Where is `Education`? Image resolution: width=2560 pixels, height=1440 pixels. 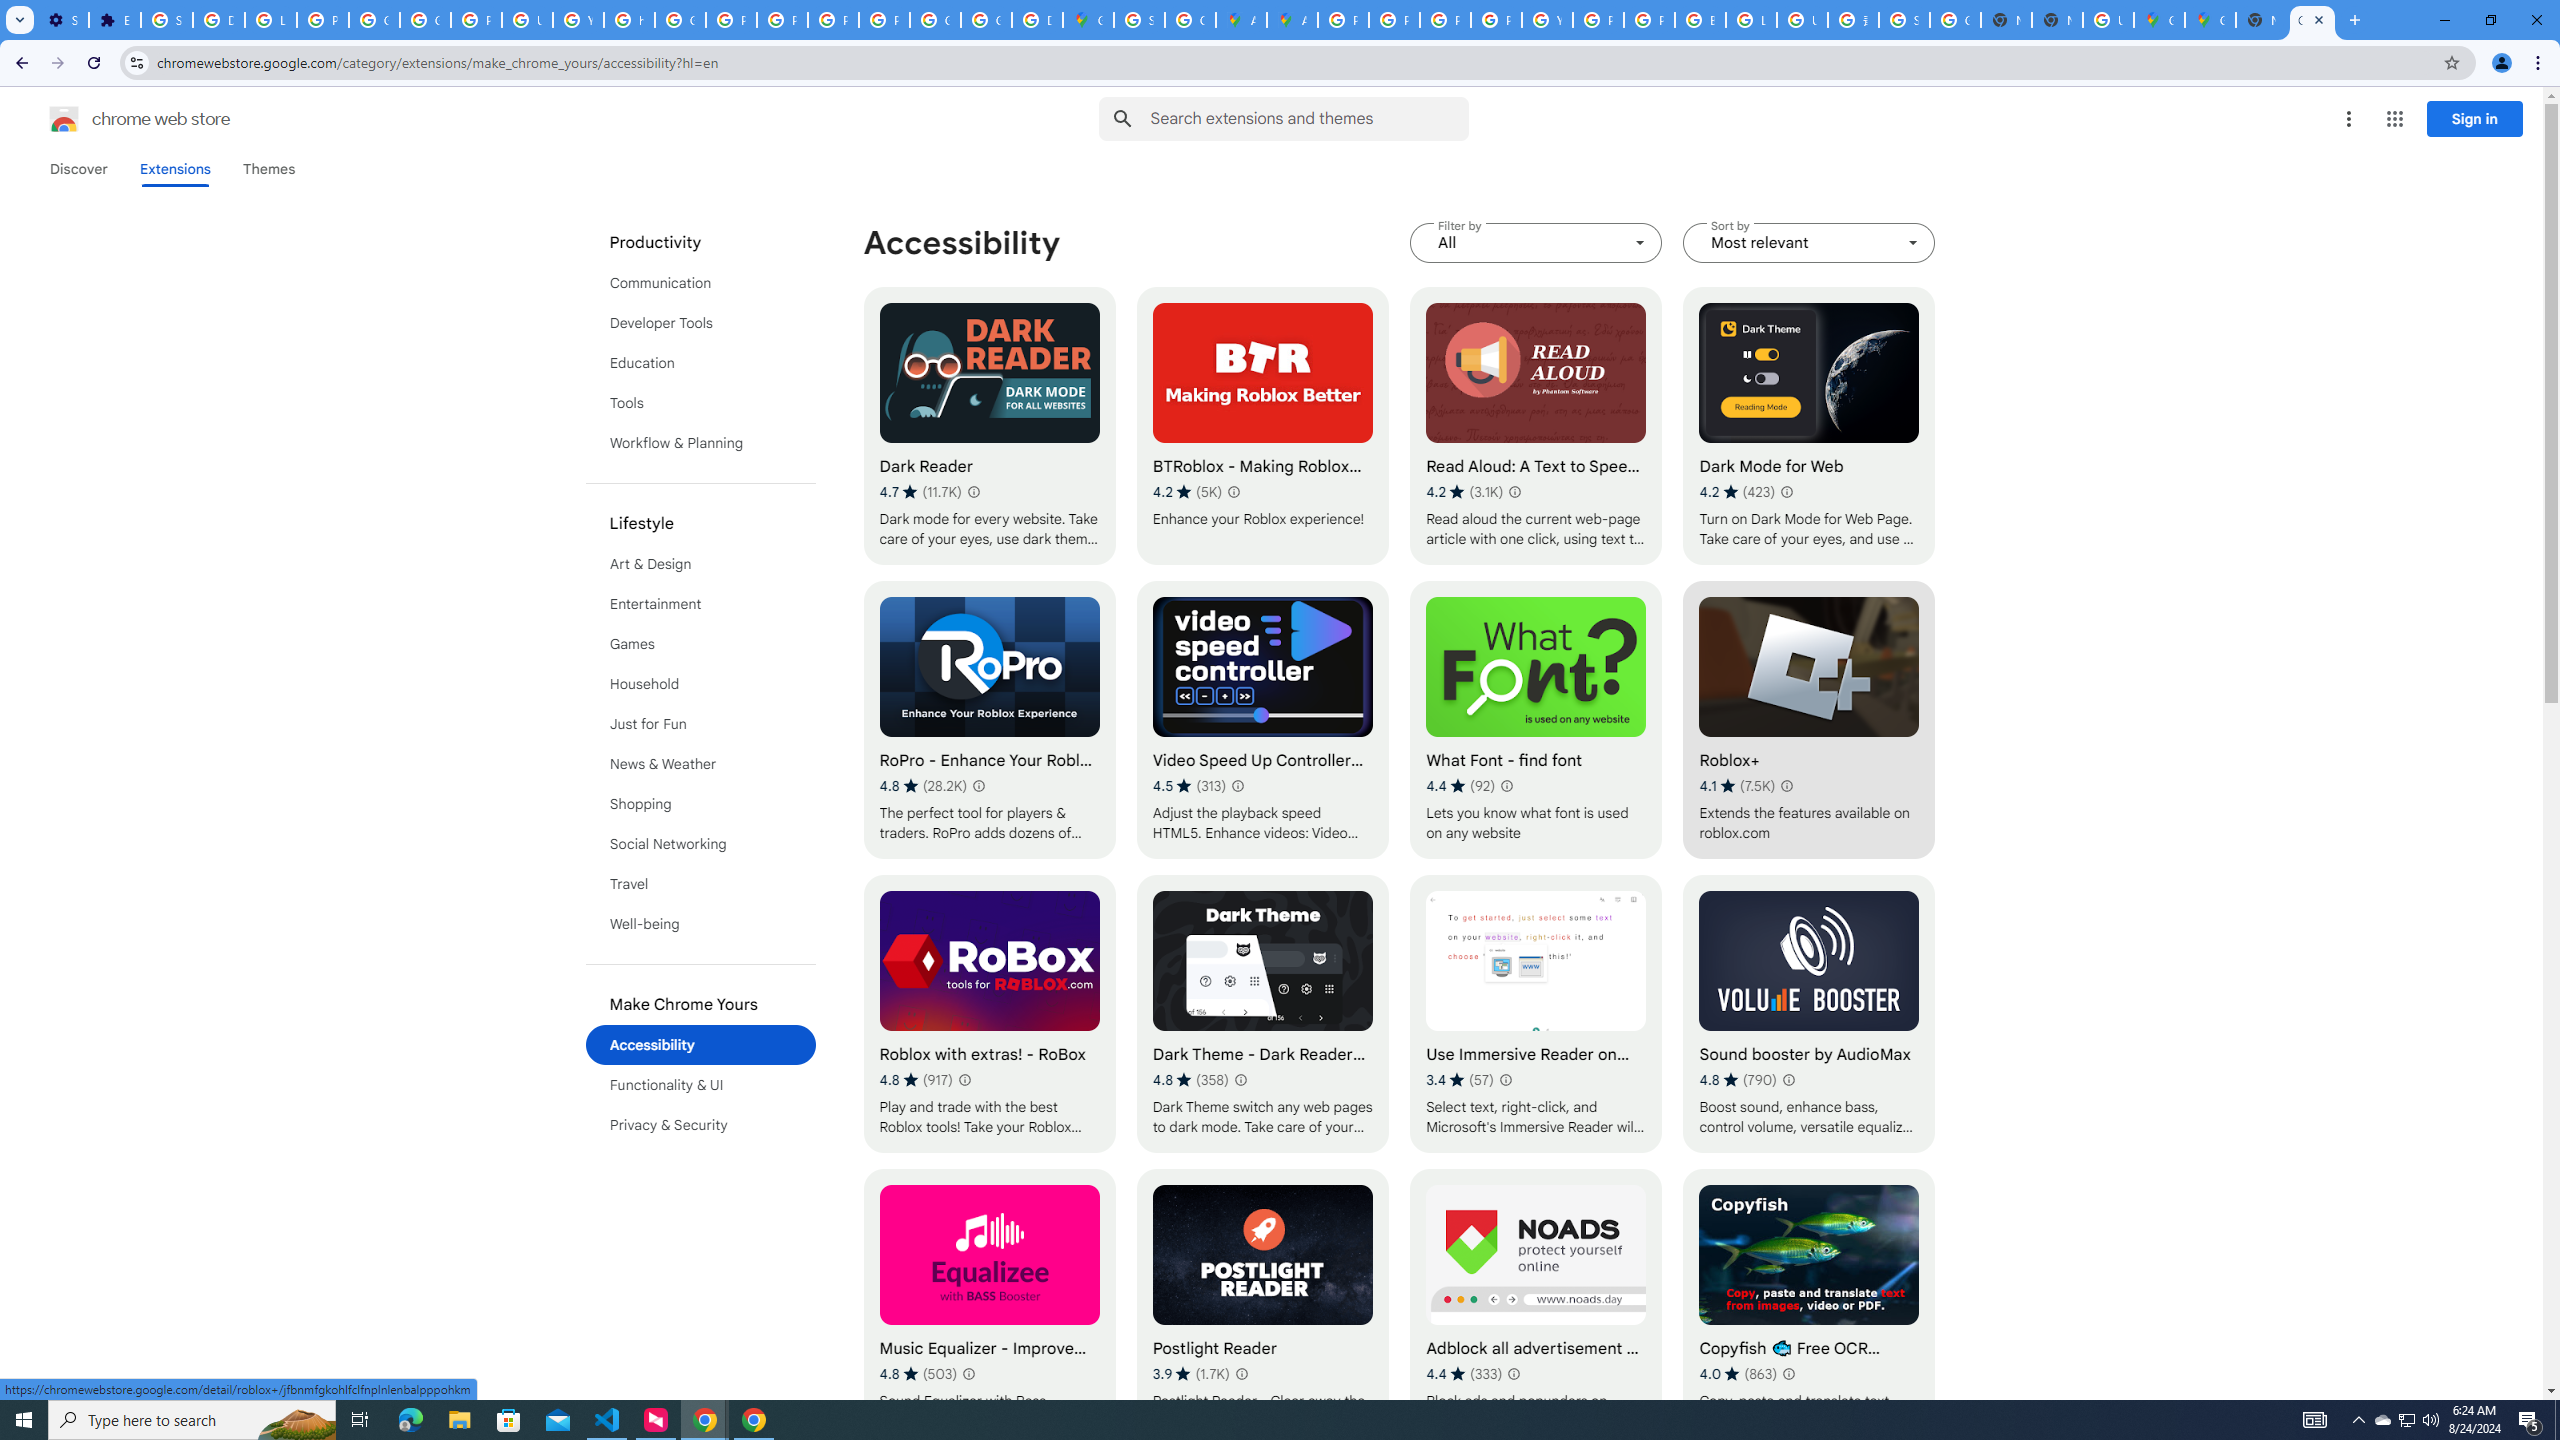
Education is located at coordinates (701, 362).